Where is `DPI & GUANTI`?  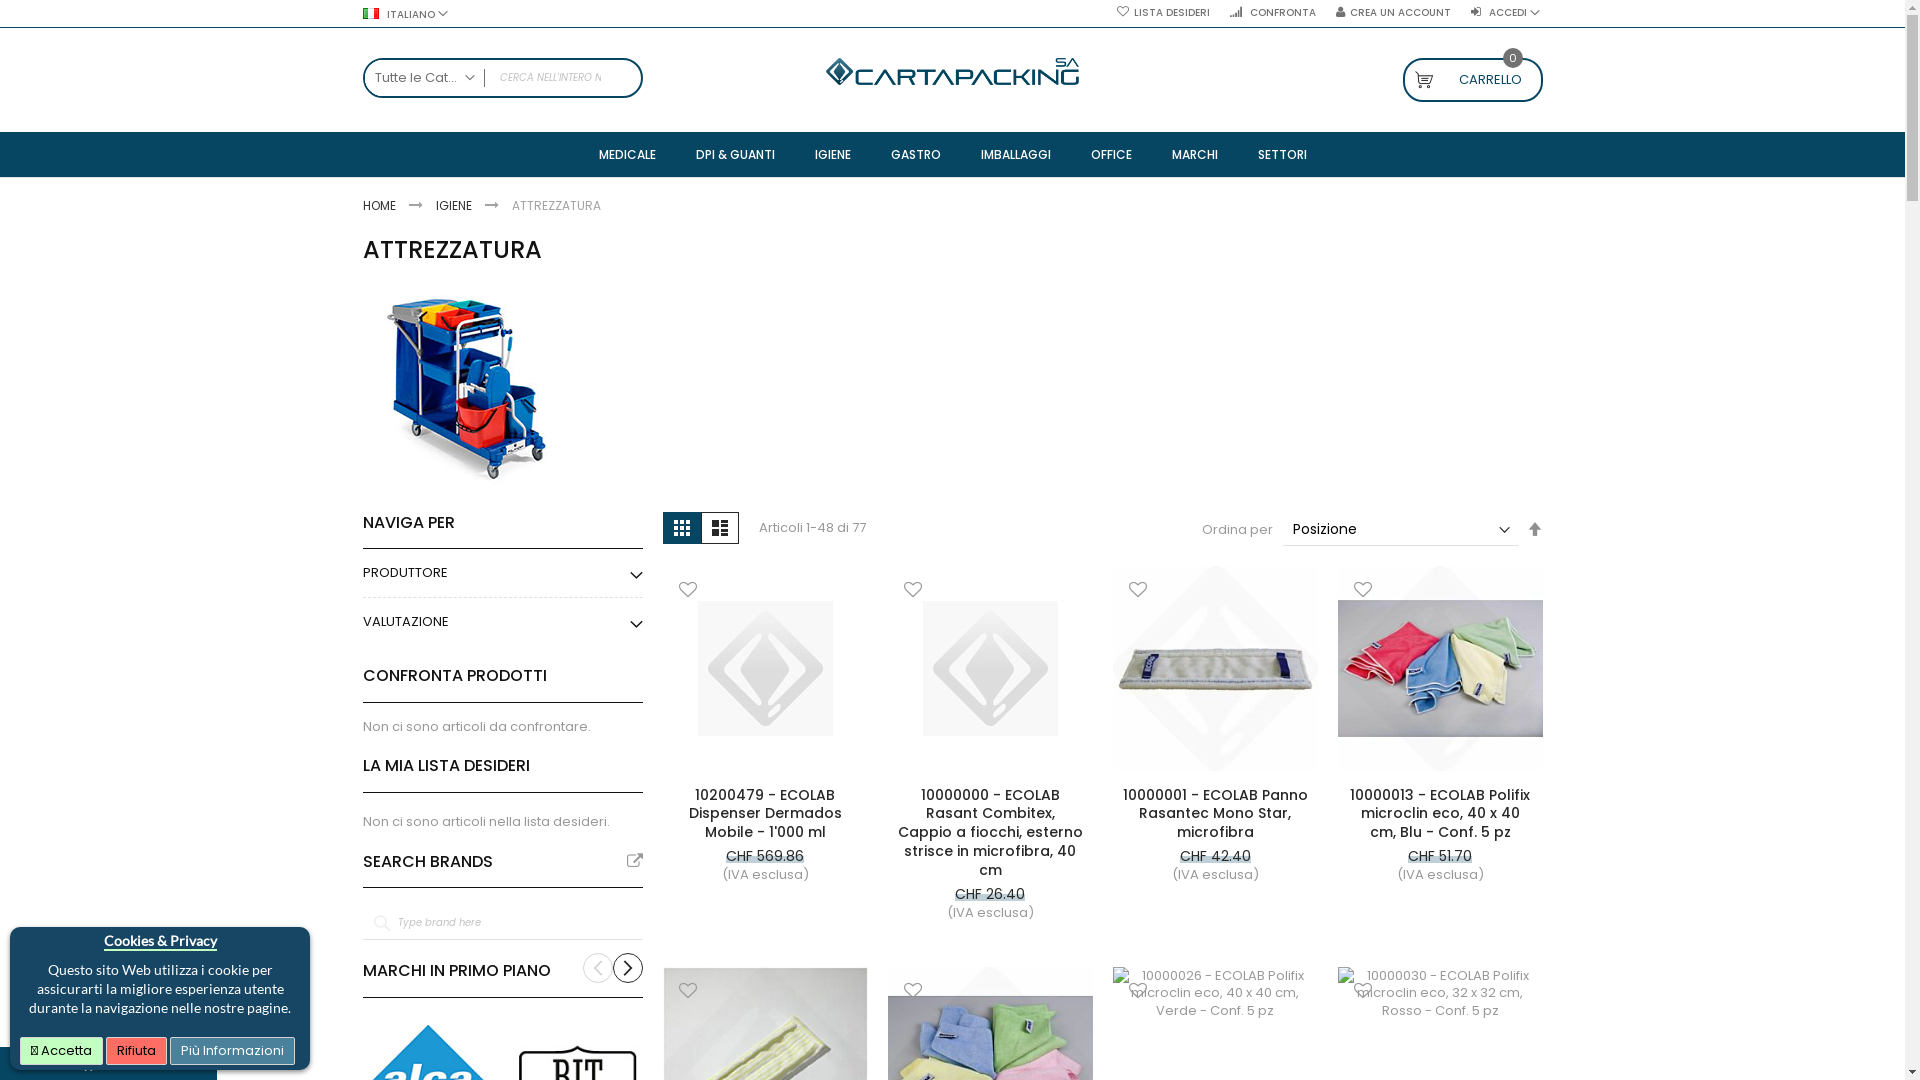
DPI & GUANTI is located at coordinates (736, 154).